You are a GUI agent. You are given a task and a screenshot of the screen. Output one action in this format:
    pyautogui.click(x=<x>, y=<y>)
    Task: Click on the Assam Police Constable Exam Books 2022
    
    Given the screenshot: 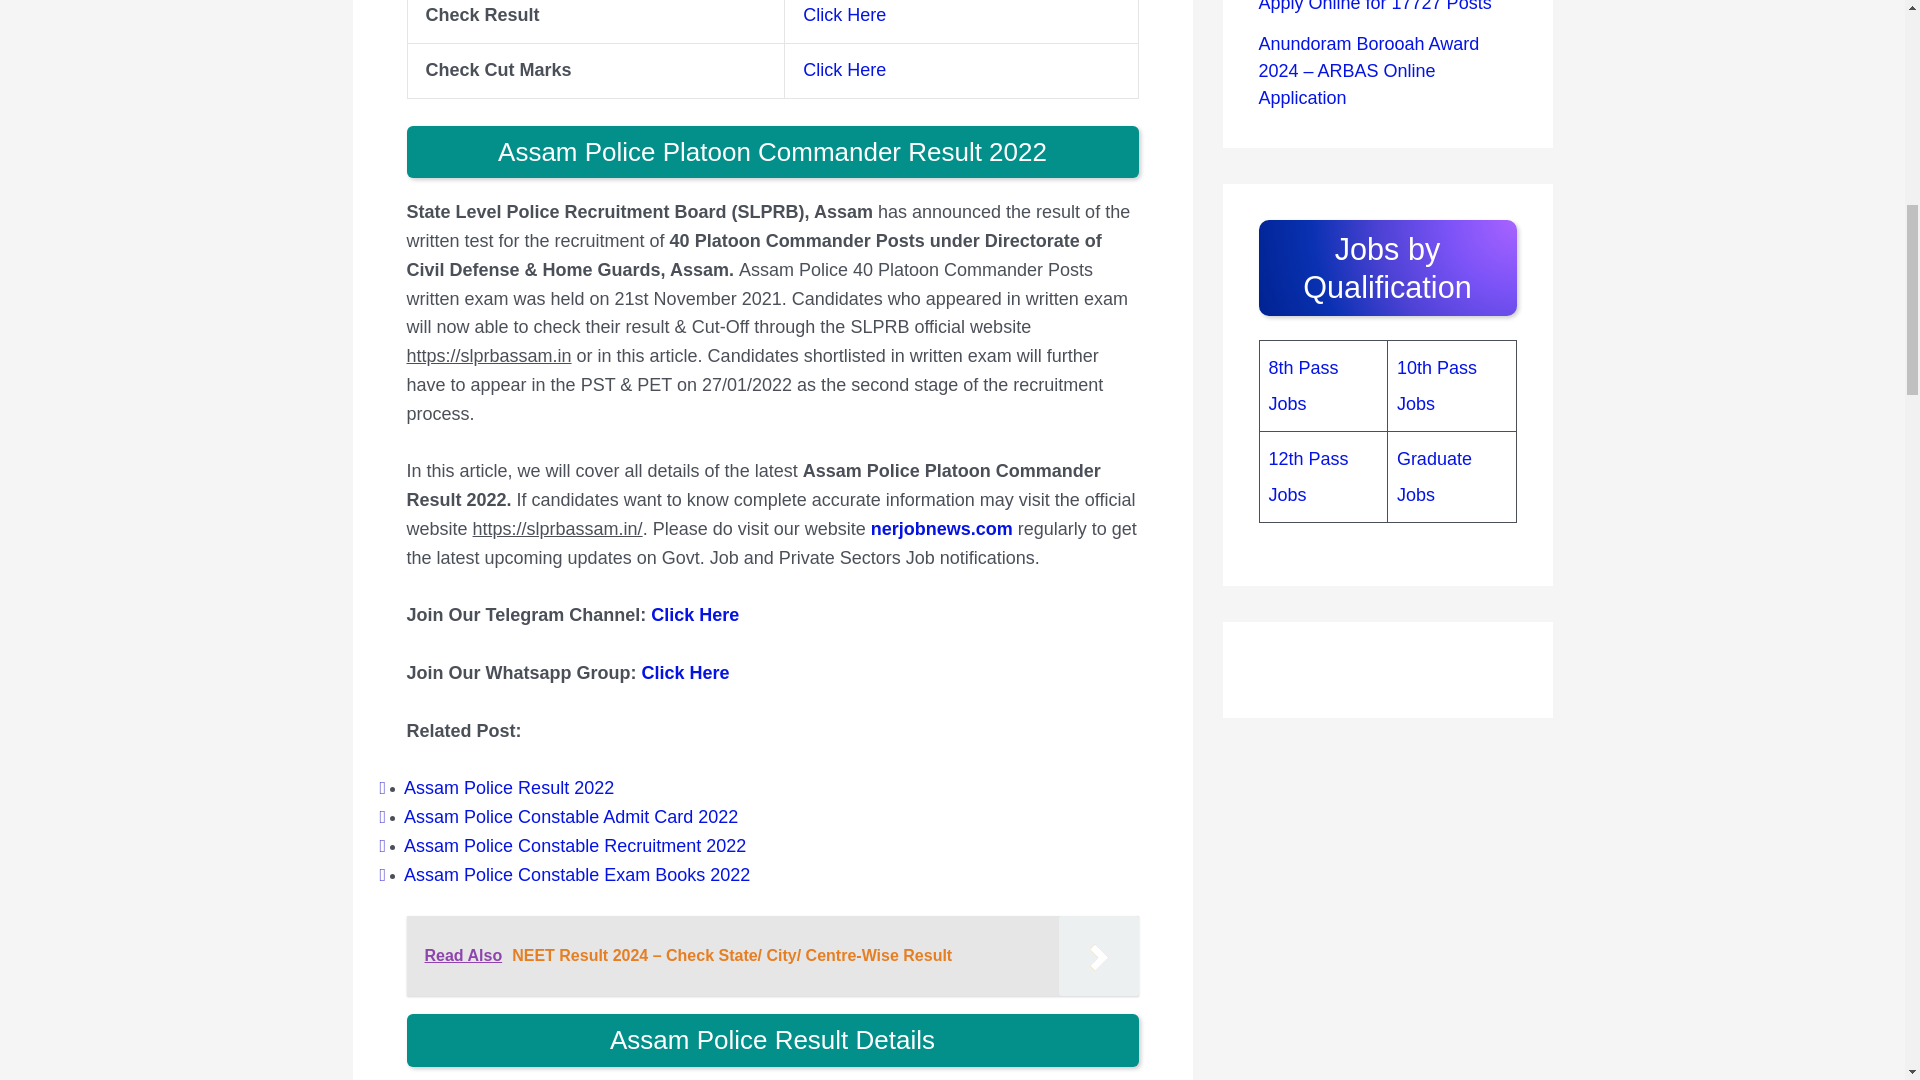 What is the action you would take?
    pyautogui.click(x=576, y=874)
    